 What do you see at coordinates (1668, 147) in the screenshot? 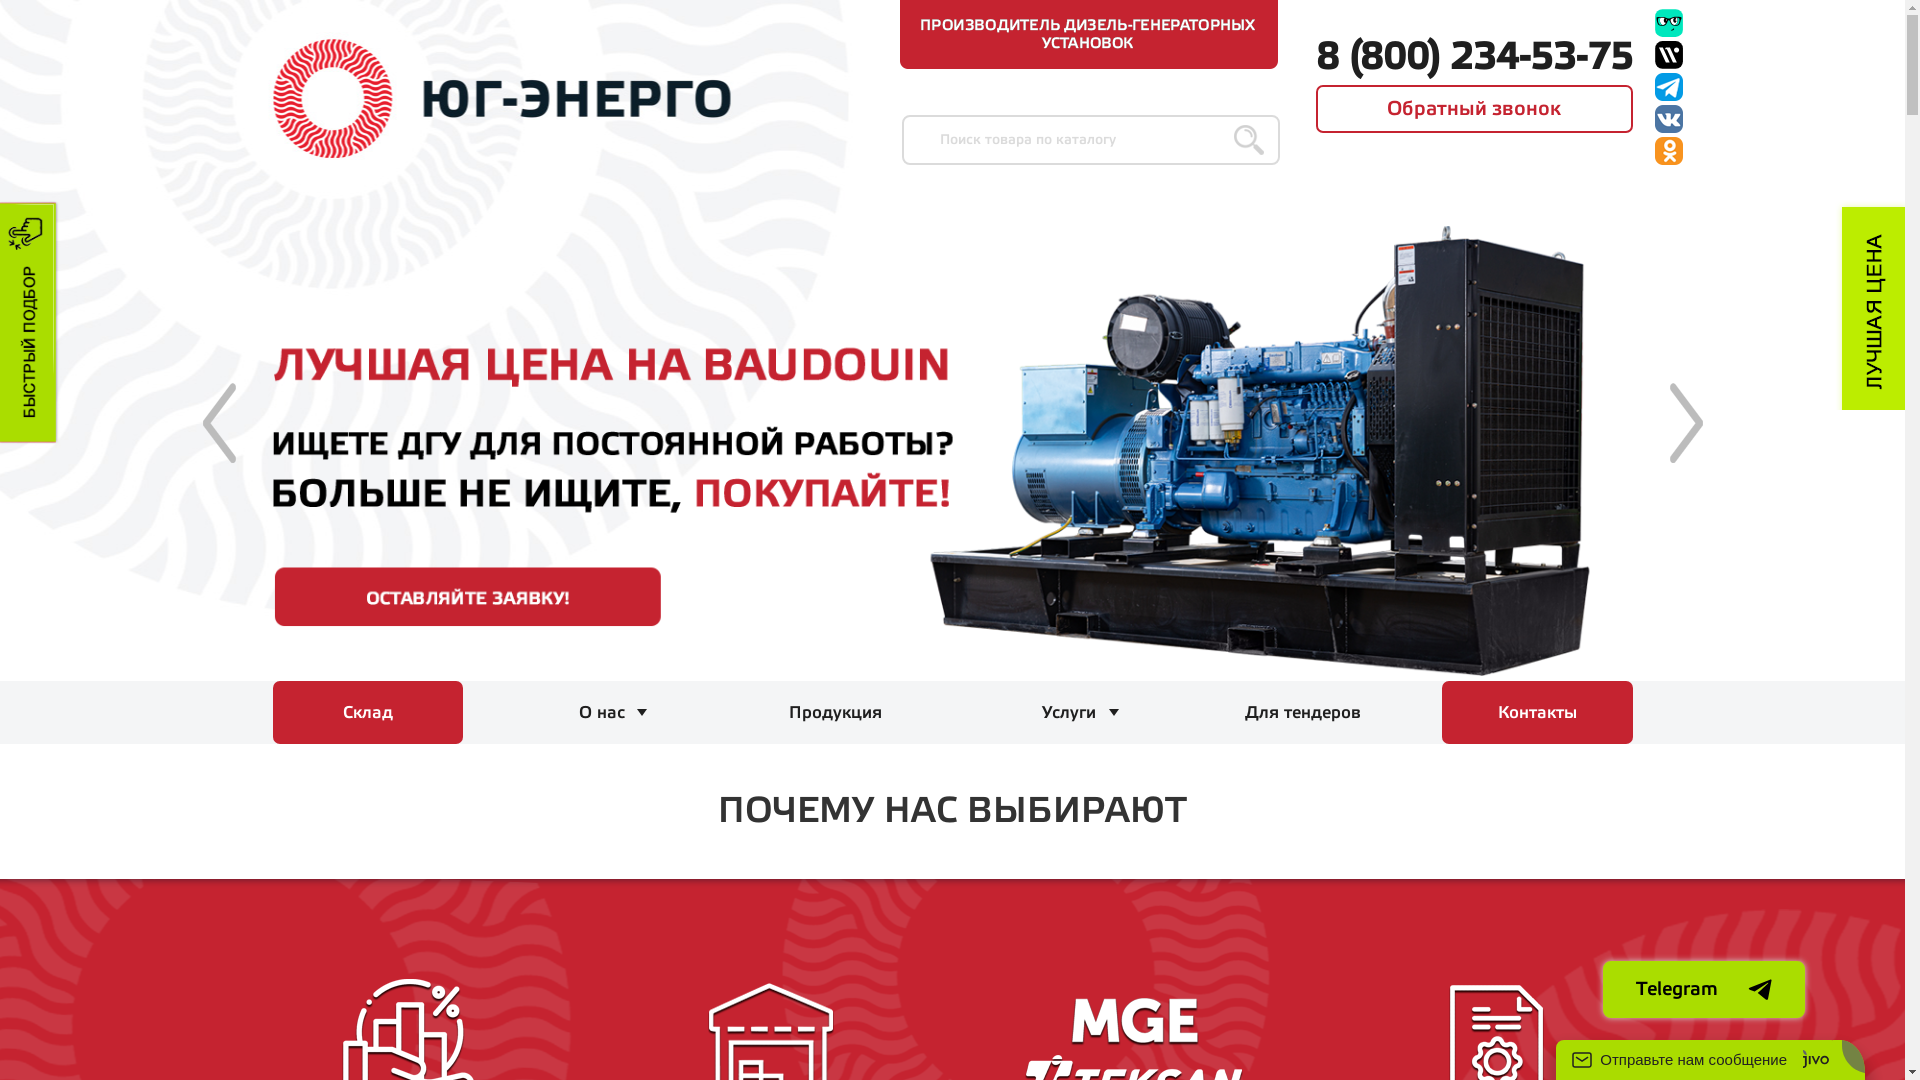
I see ` ` at bounding box center [1668, 147].